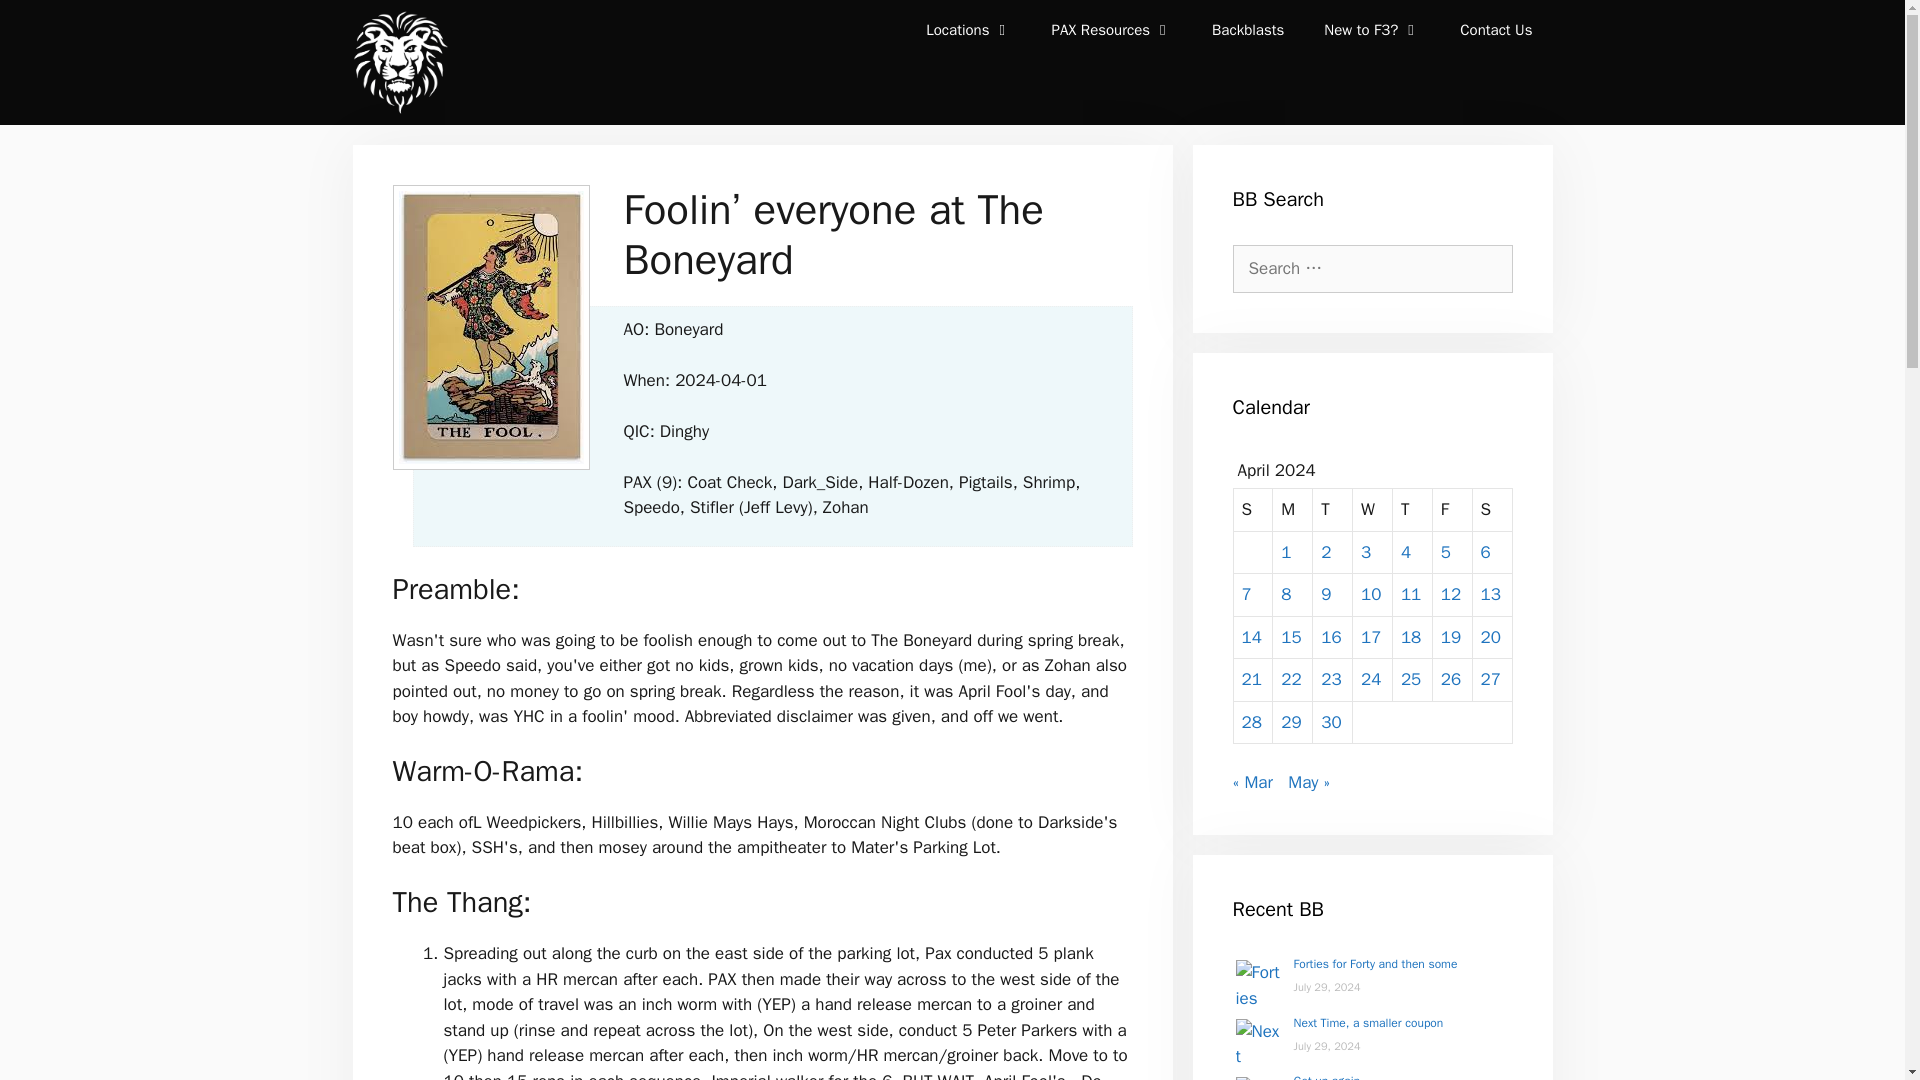 This screenshot has height=1080, width=1920. I want to click on Wednesday, so click(1373, 510).